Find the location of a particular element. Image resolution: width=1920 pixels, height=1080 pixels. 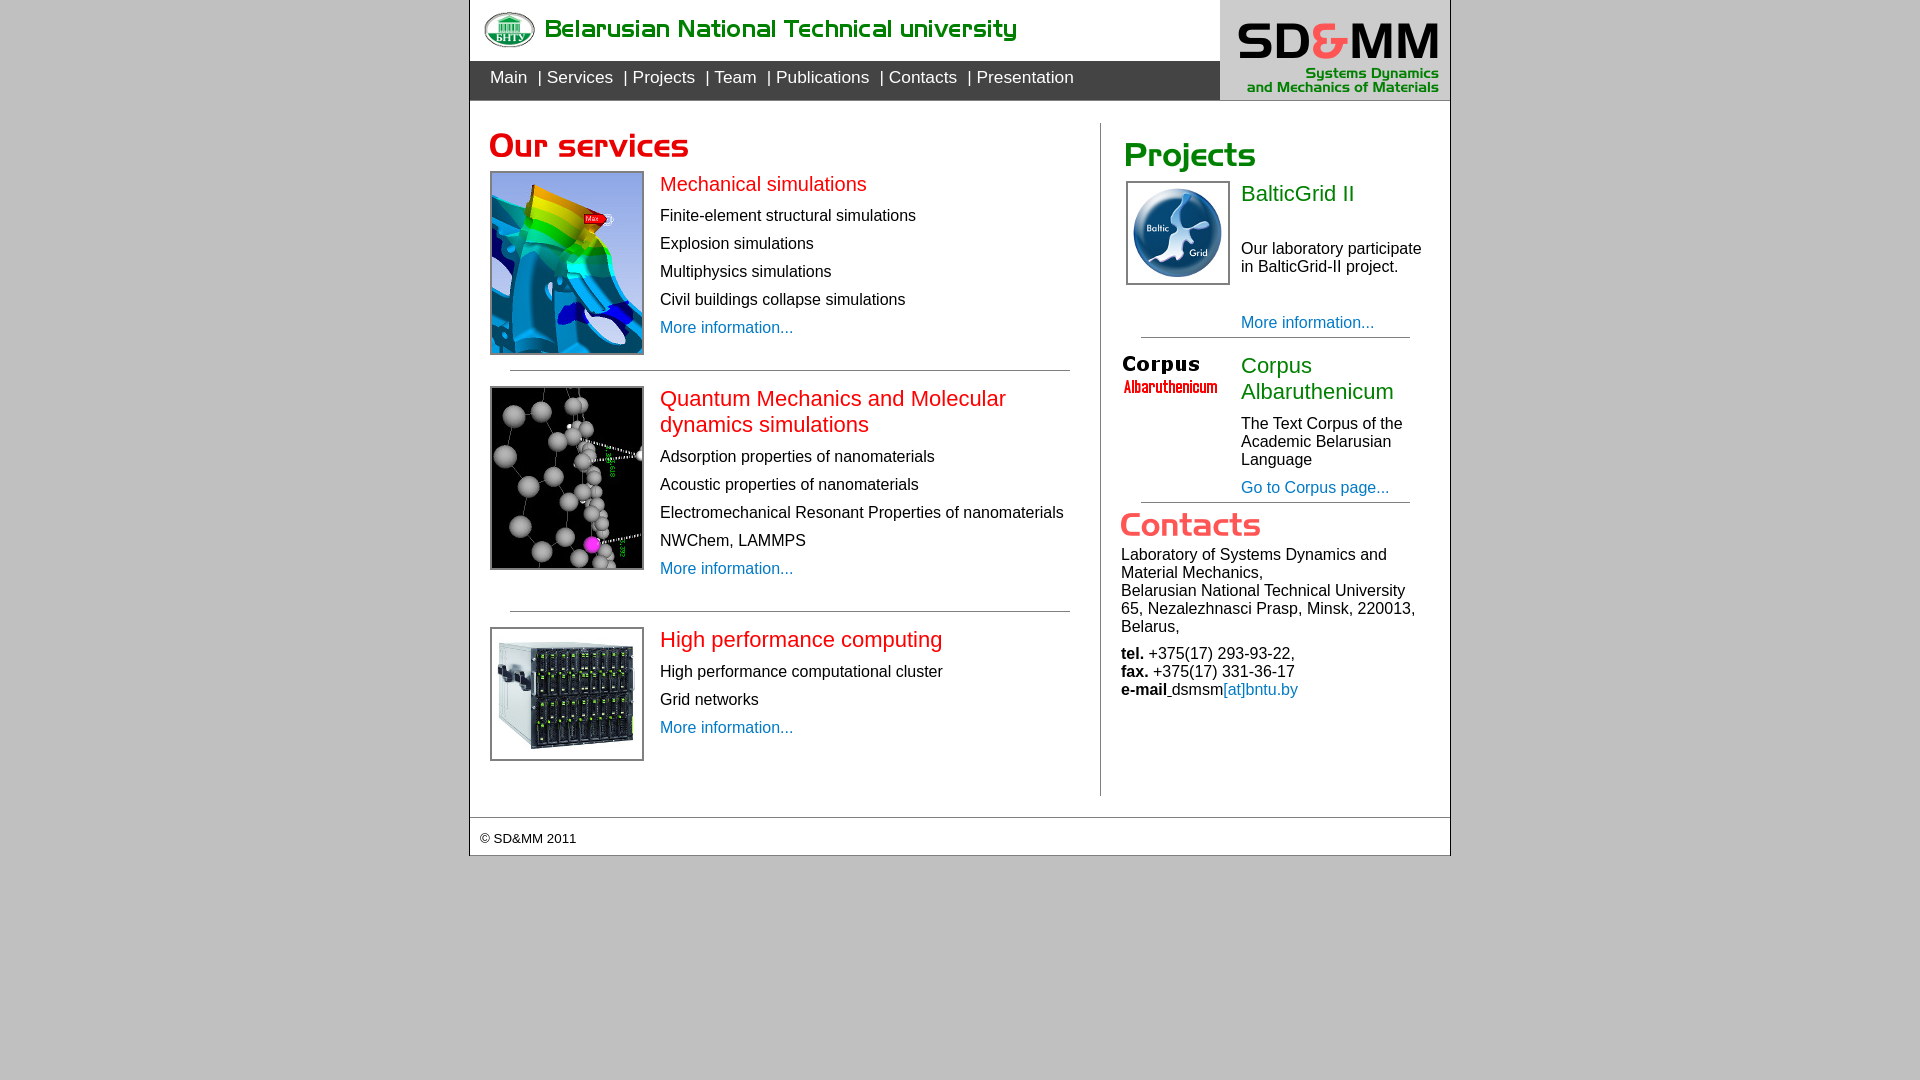

[at]bntu.by is located at coordinates (1260, 690).